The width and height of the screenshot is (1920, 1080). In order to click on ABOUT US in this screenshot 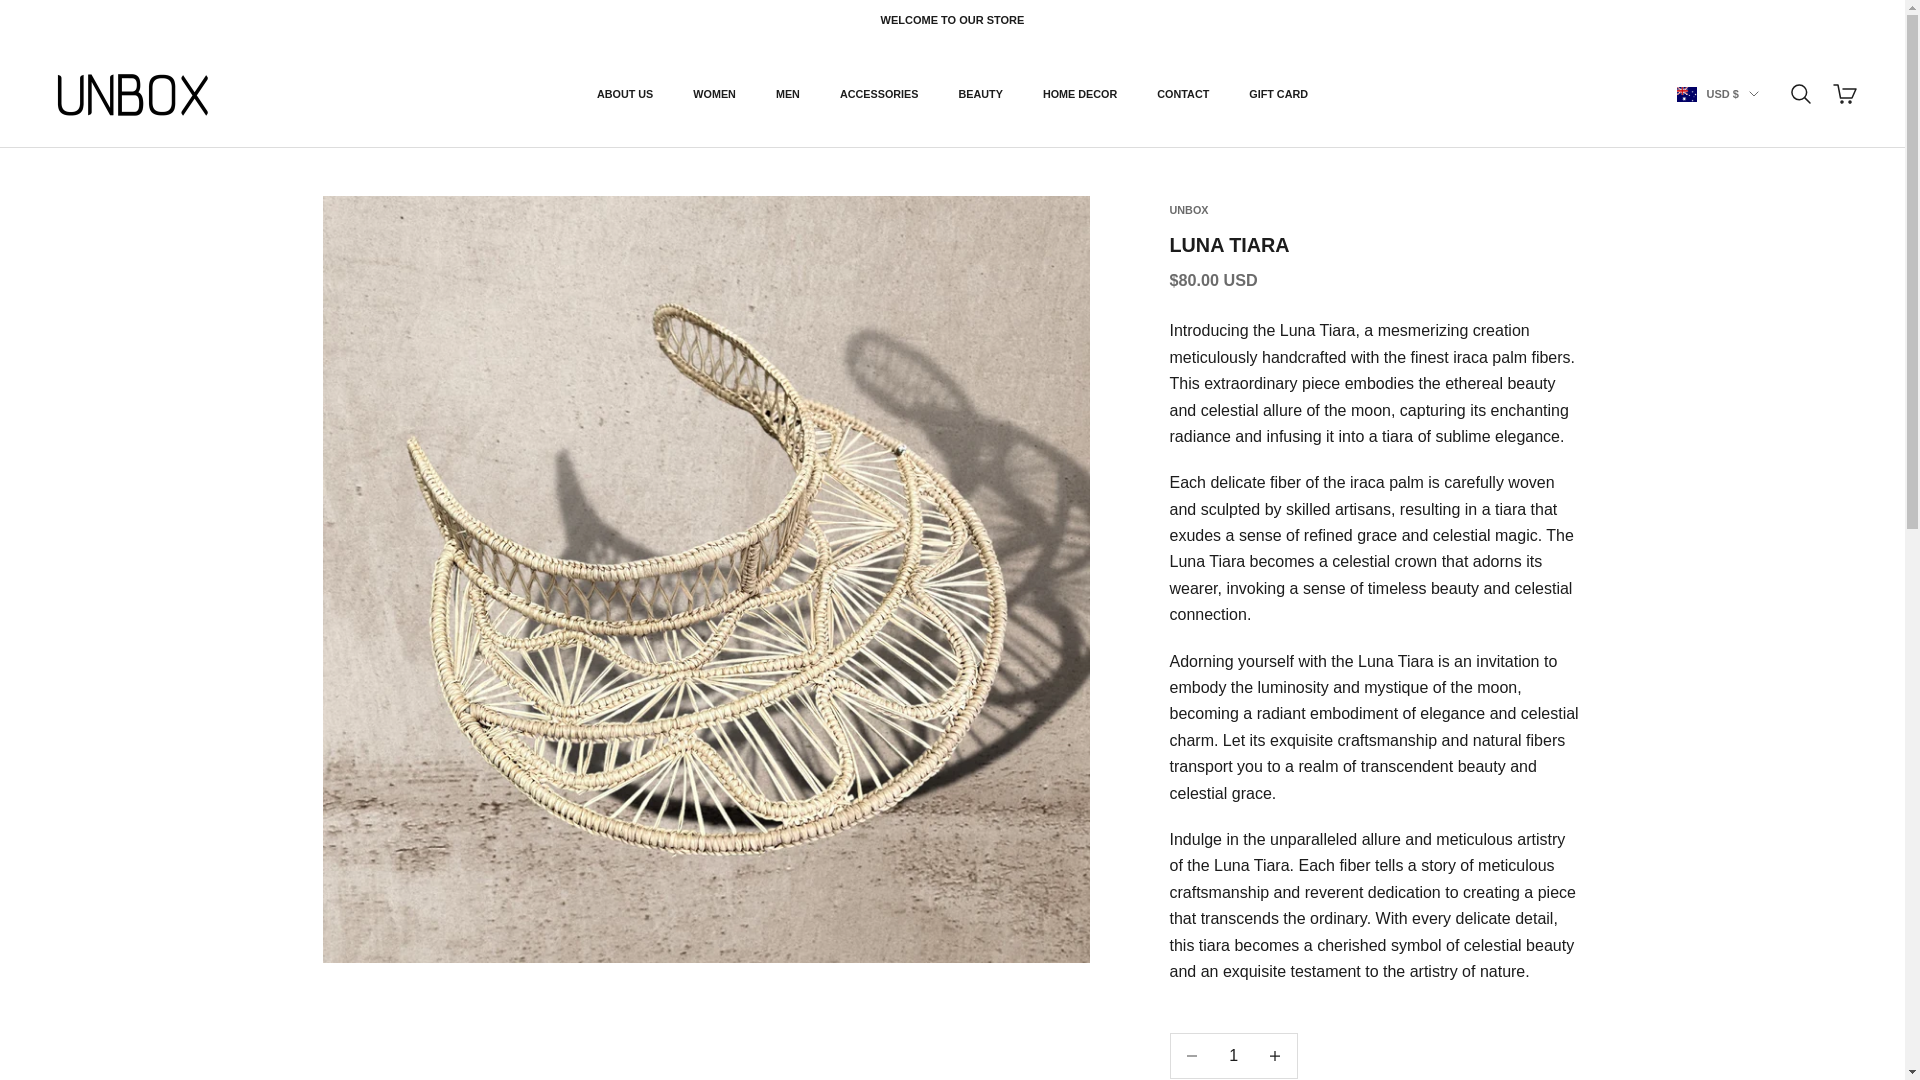, I will do `click(624, 94)`.